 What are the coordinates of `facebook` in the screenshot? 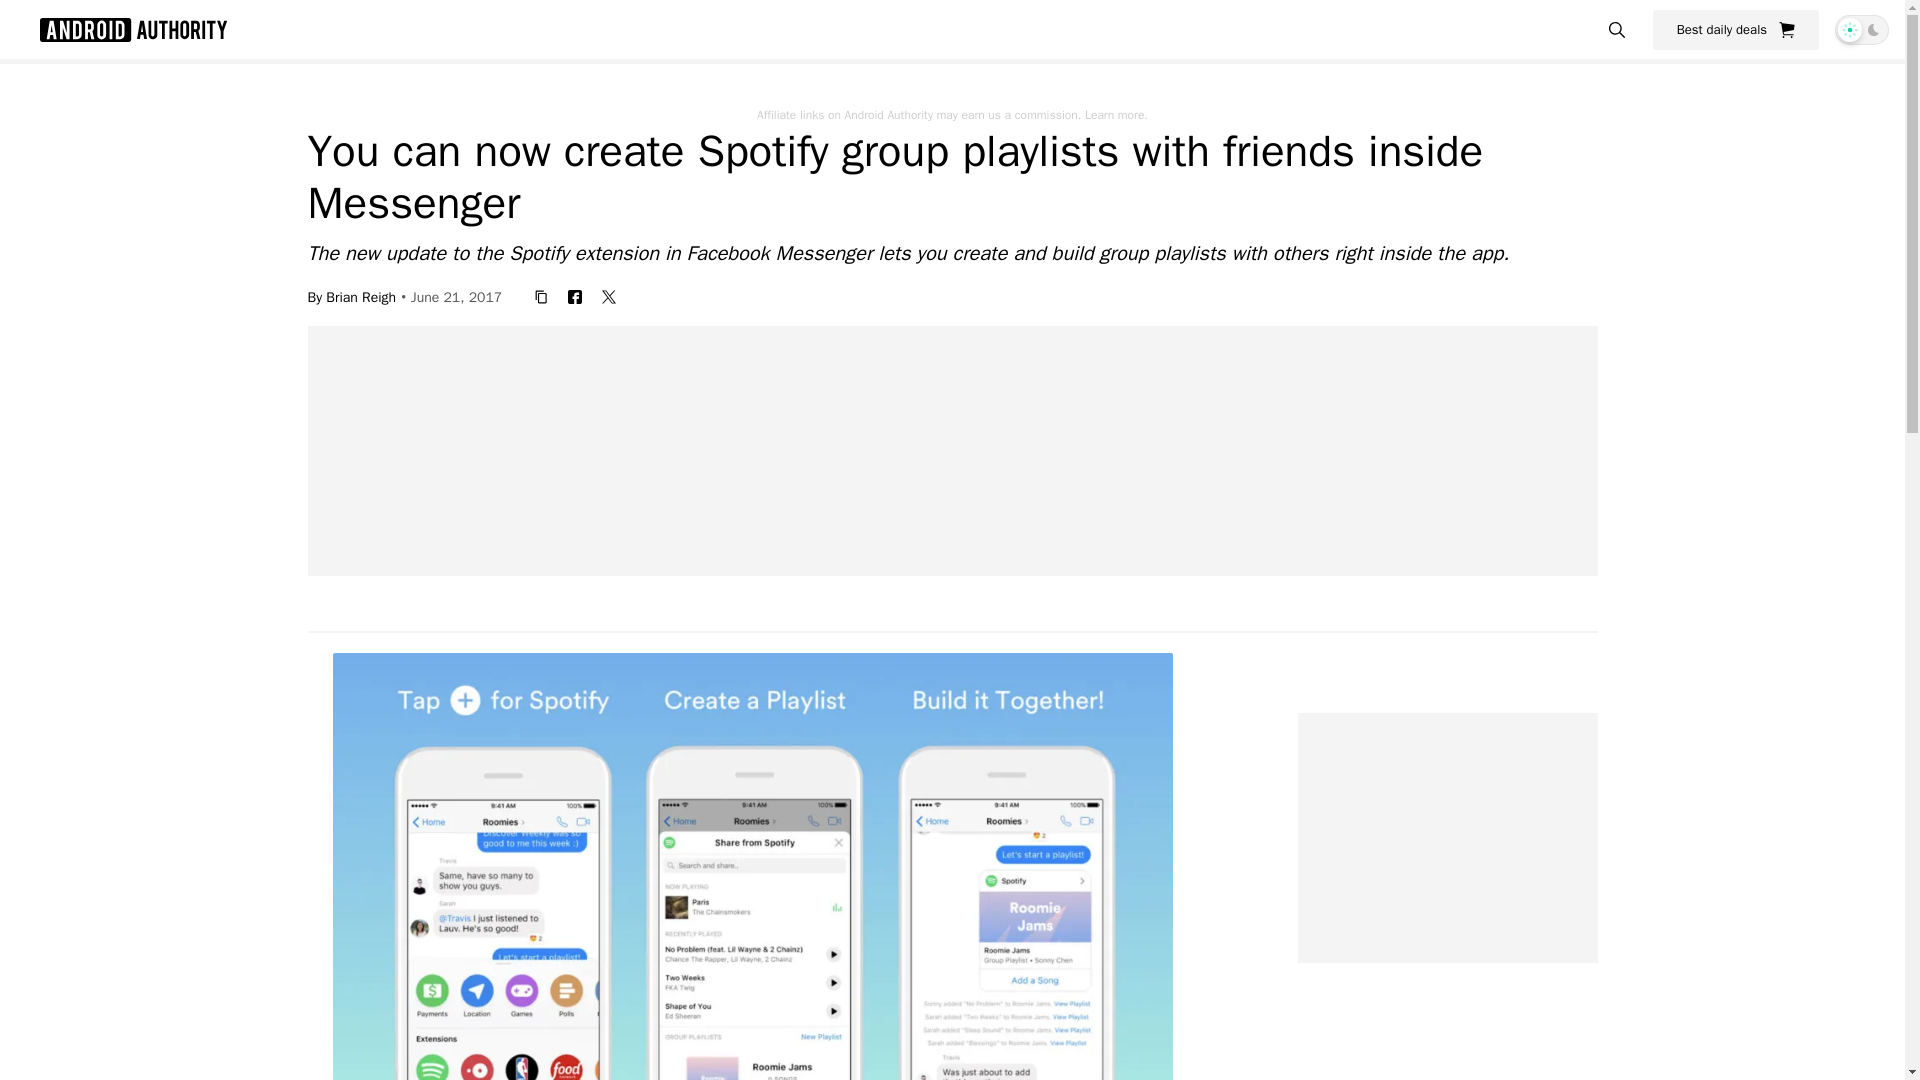 It's located at (574, 296).